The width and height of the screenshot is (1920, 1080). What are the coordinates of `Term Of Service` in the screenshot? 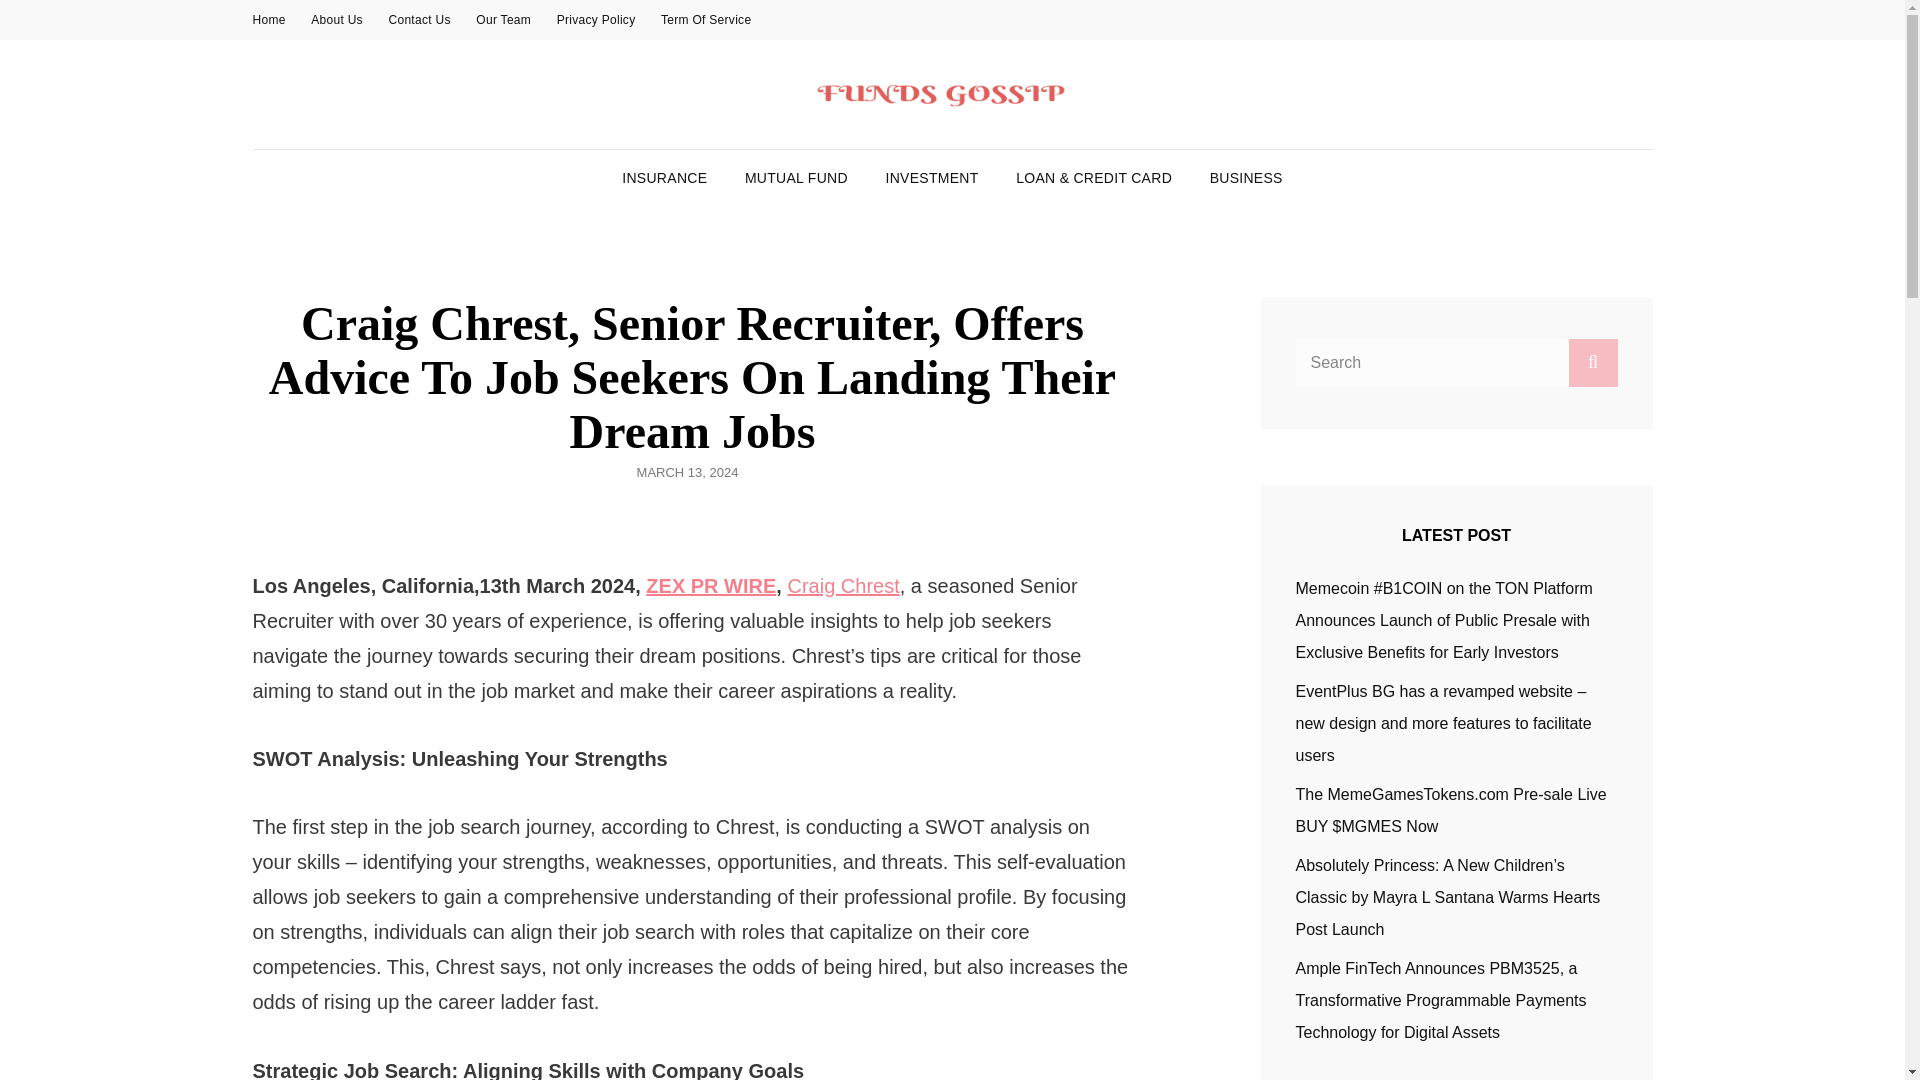 It's located at (705, 20).